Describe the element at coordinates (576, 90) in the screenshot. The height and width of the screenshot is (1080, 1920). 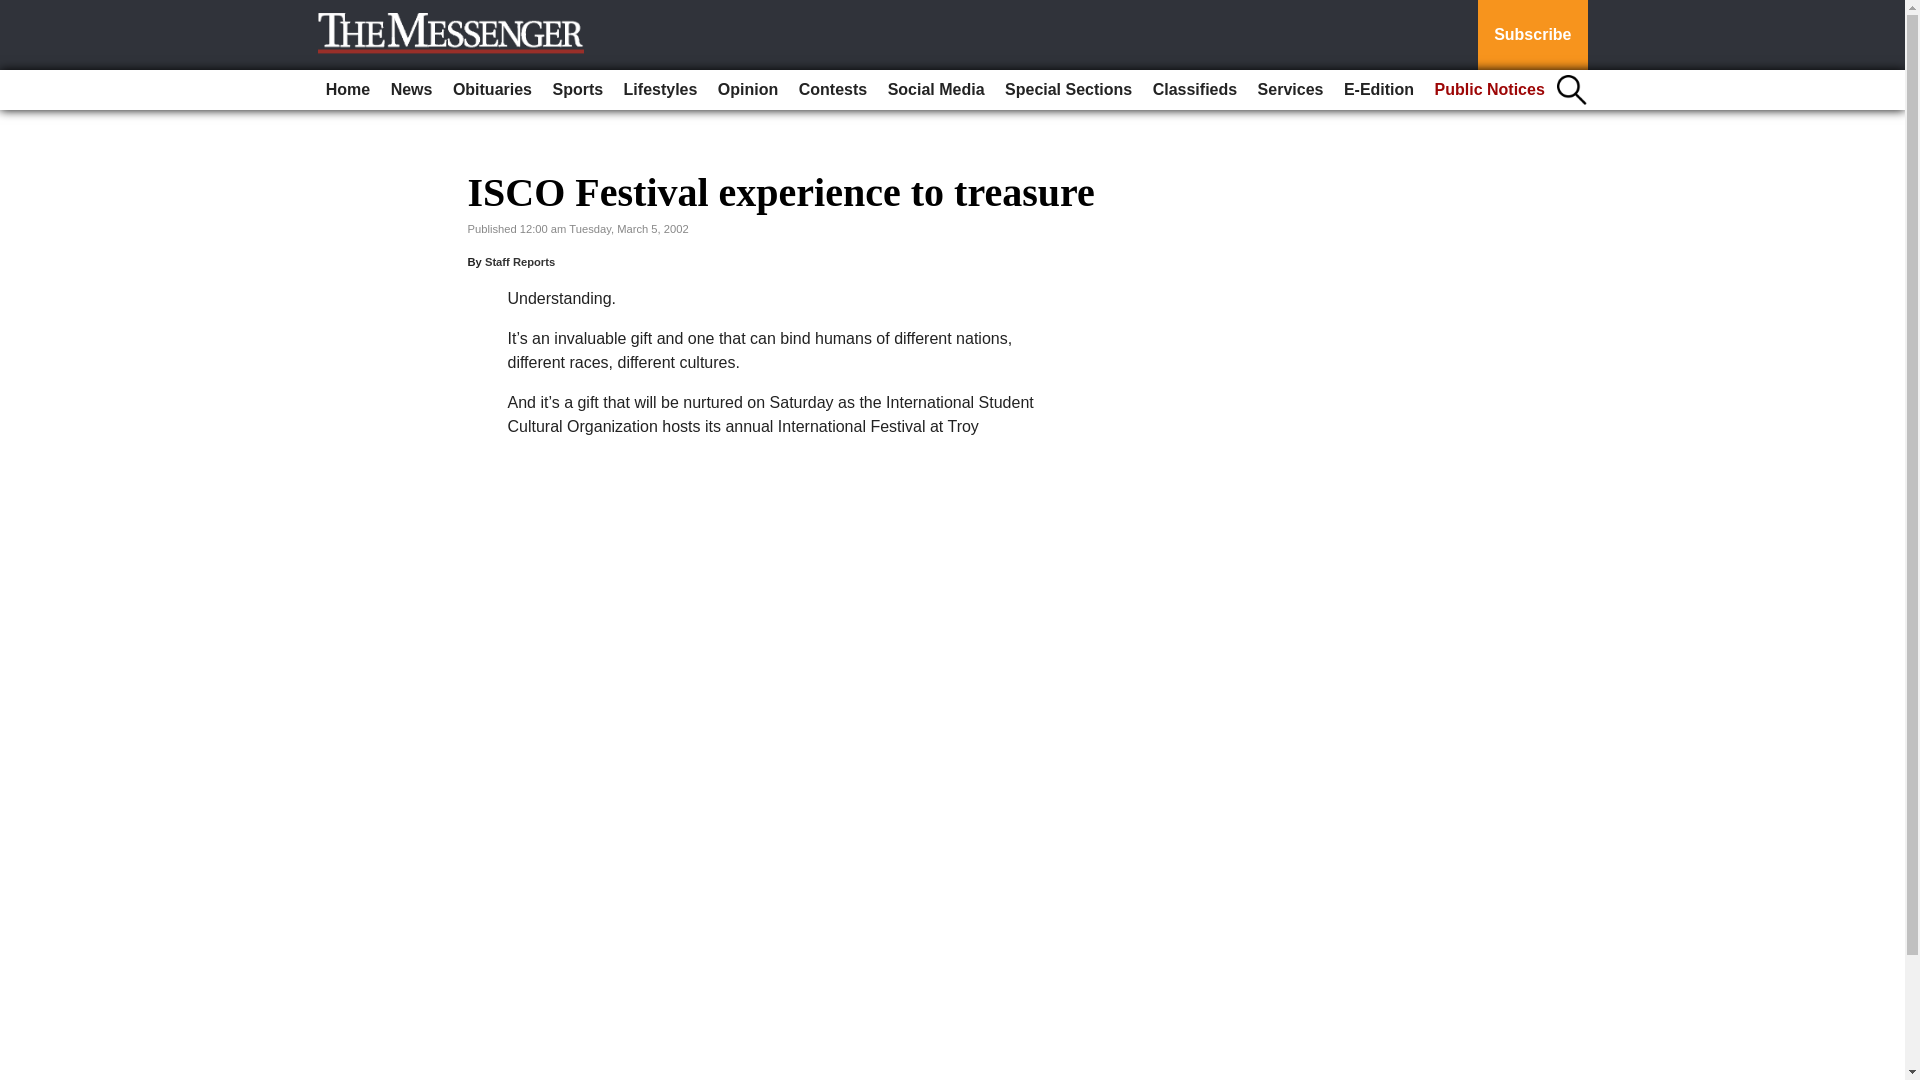
I see `Sports` at that location.